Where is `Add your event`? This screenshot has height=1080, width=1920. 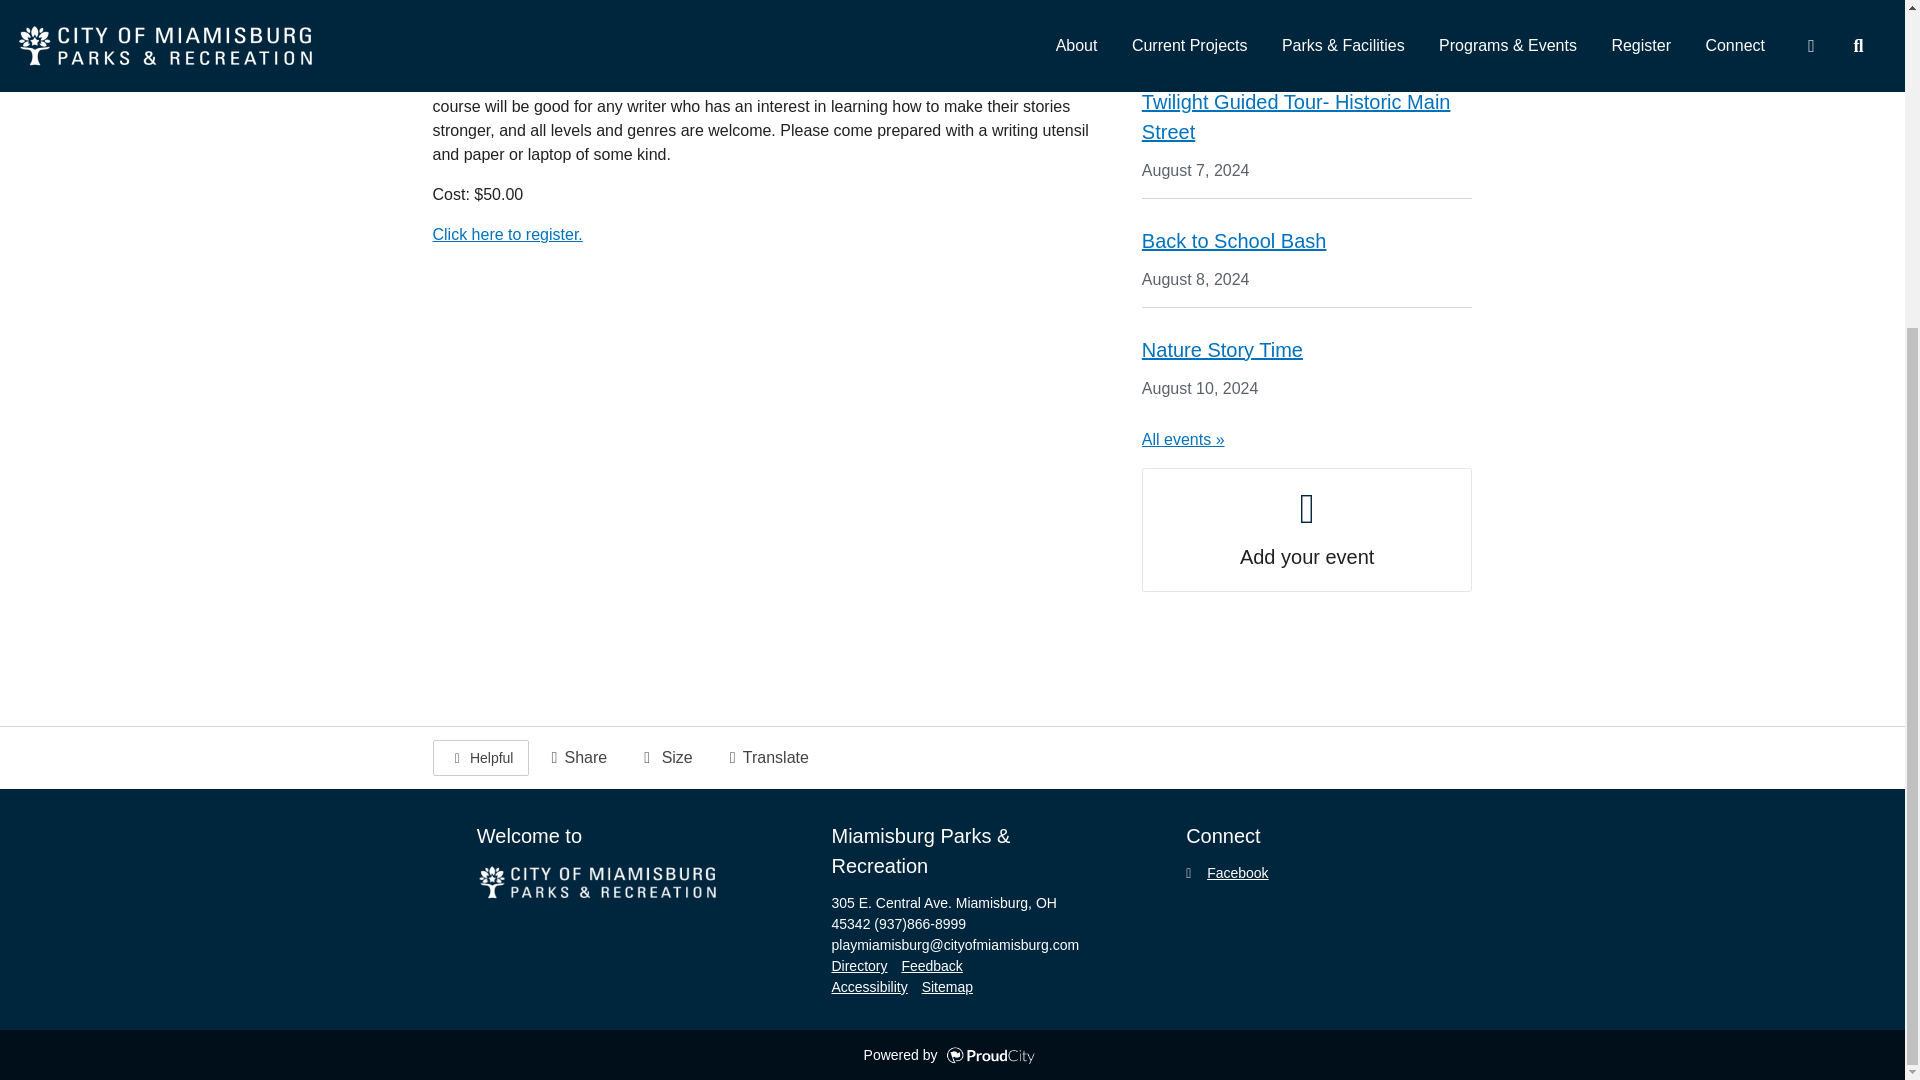 Add your event is located at coordinates (1307, 529).